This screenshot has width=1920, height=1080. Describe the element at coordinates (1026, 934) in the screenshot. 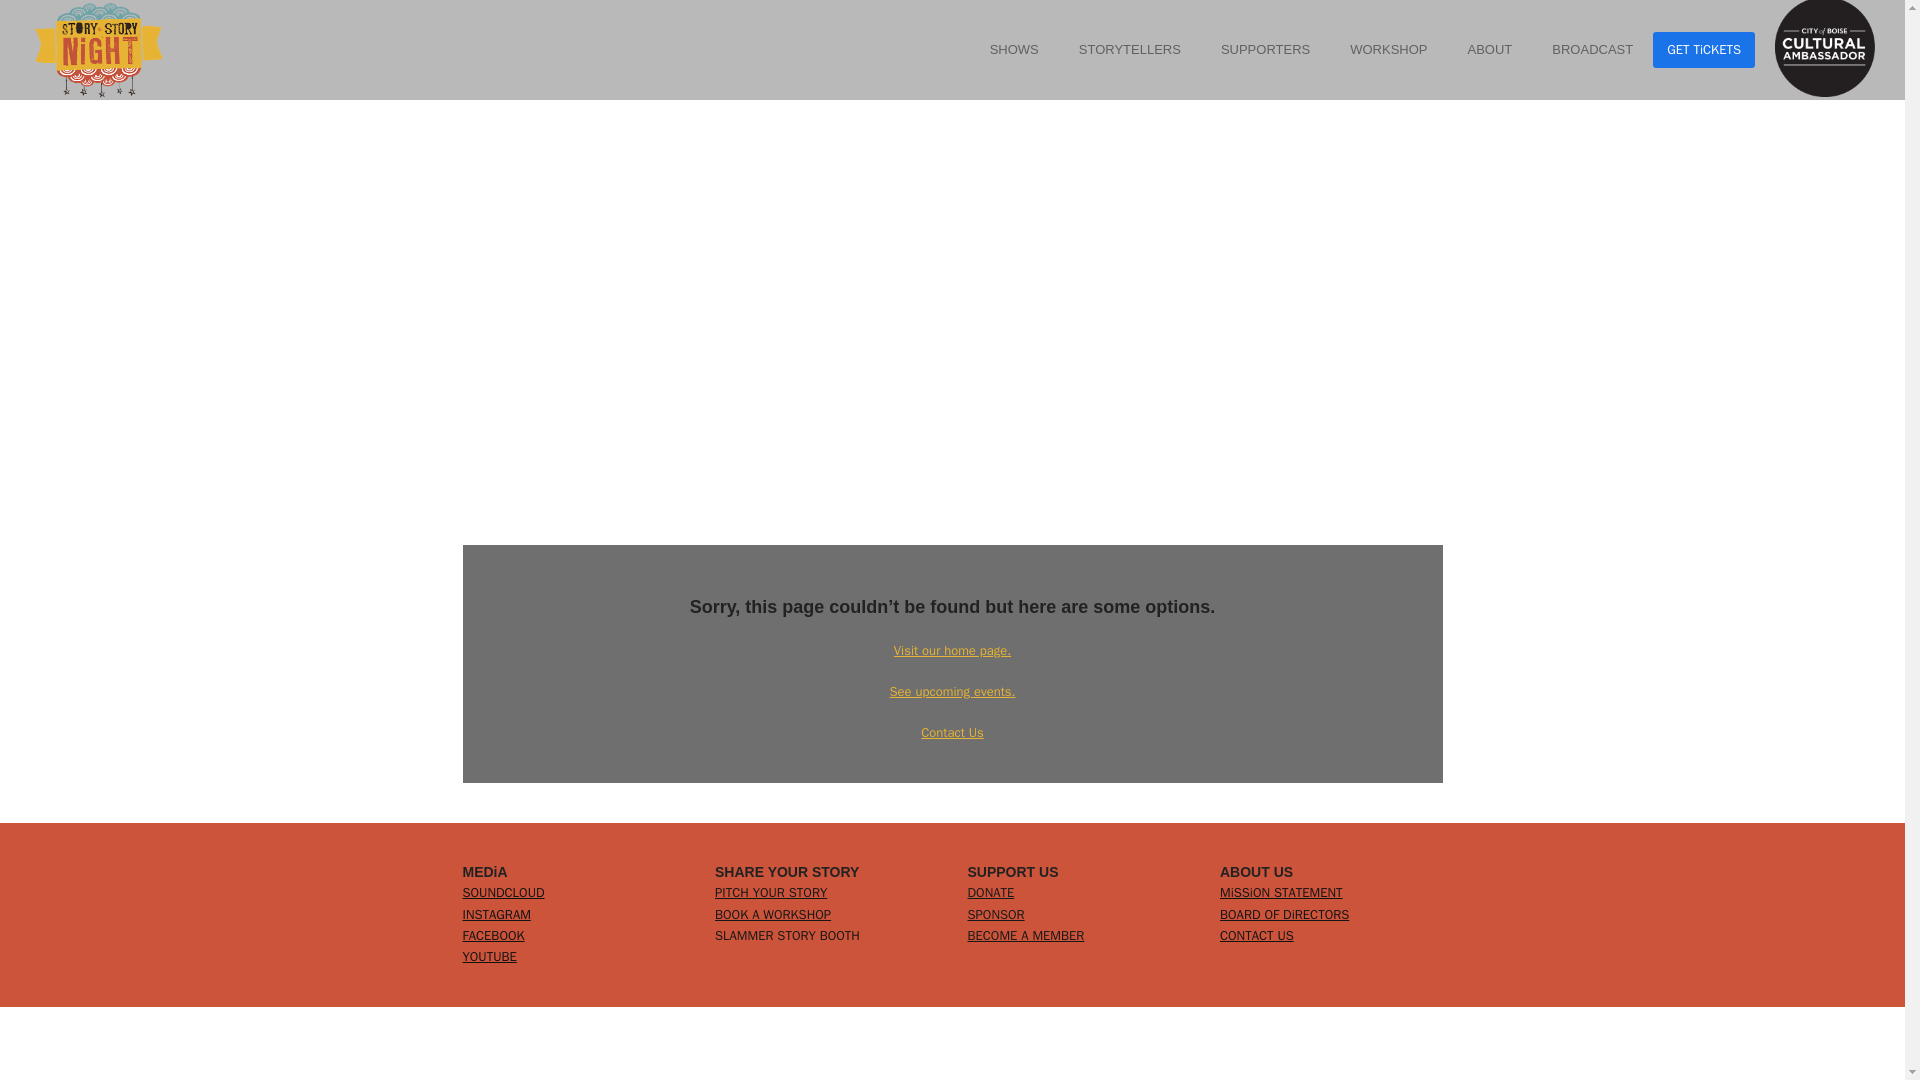

I see `BECOME A MEMBER` at that location.